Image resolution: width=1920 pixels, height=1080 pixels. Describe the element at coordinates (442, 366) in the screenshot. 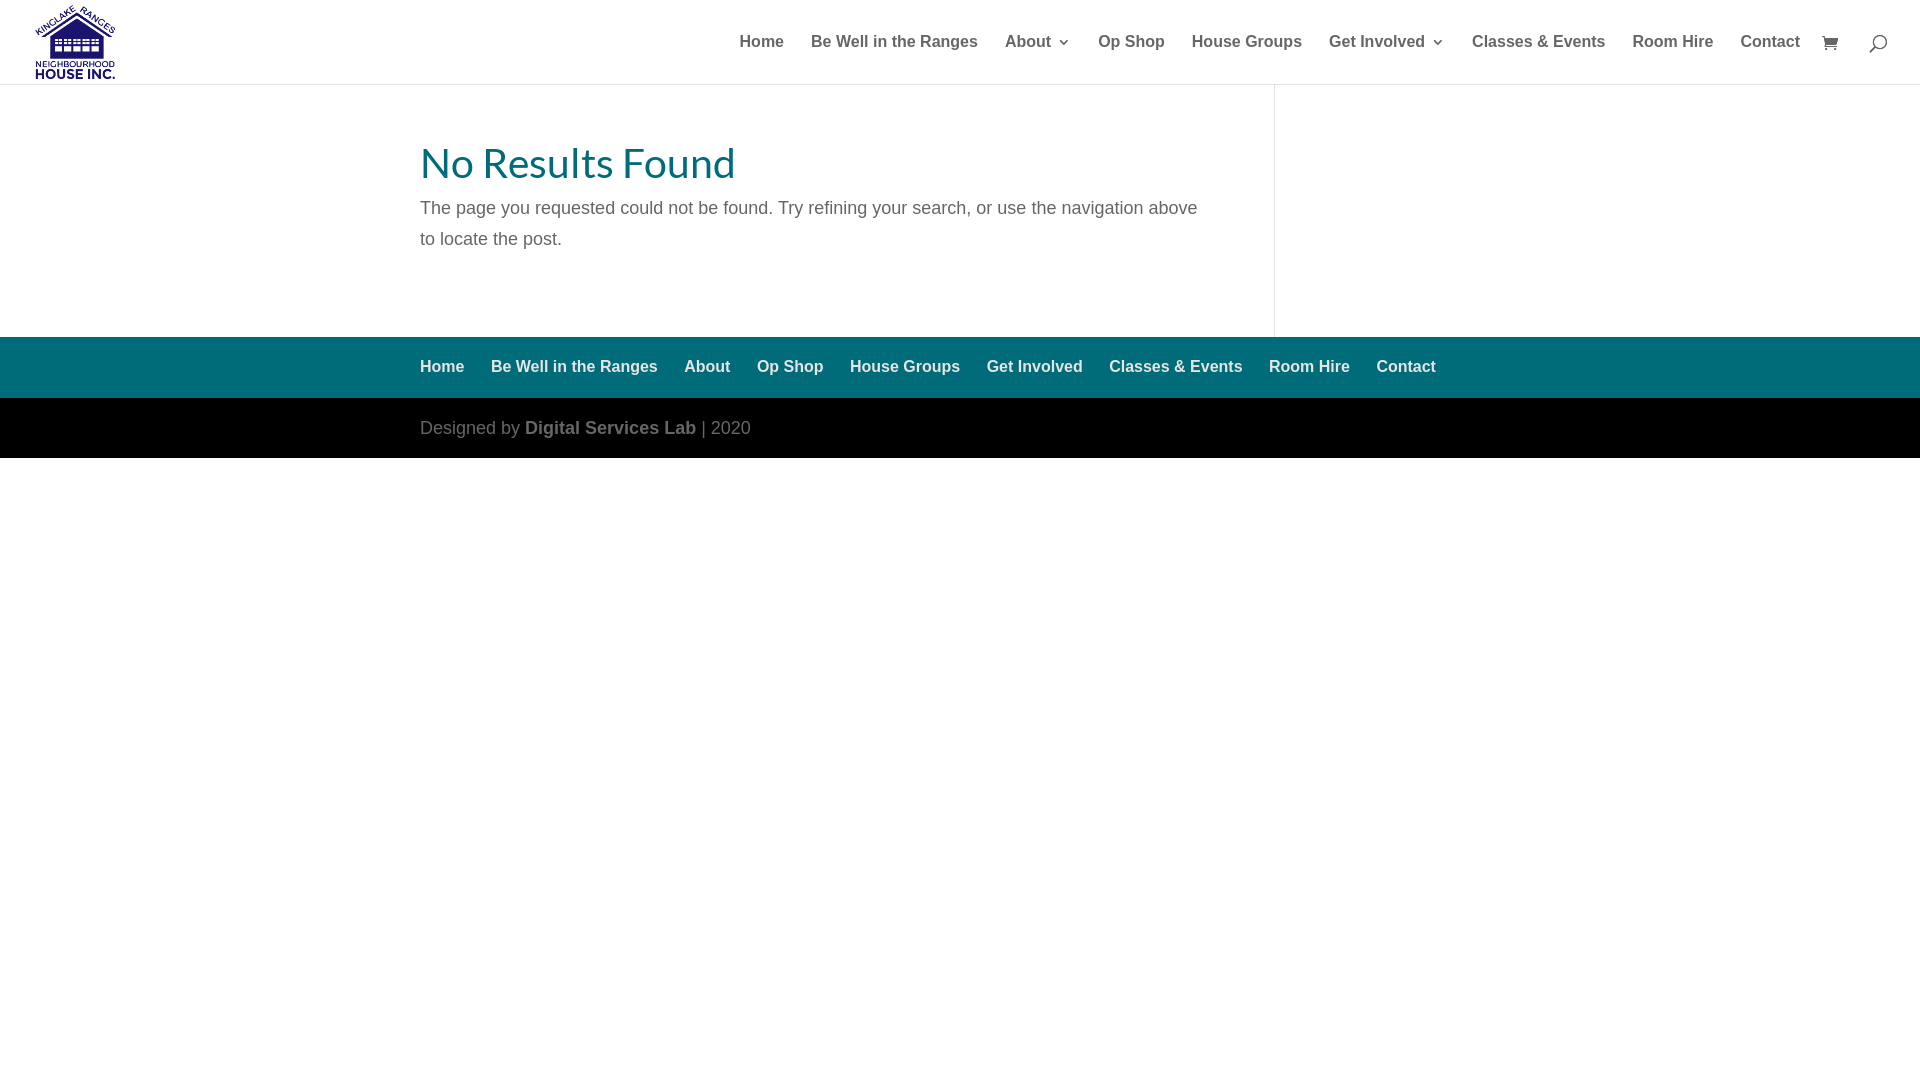

I see `Home` at that location.